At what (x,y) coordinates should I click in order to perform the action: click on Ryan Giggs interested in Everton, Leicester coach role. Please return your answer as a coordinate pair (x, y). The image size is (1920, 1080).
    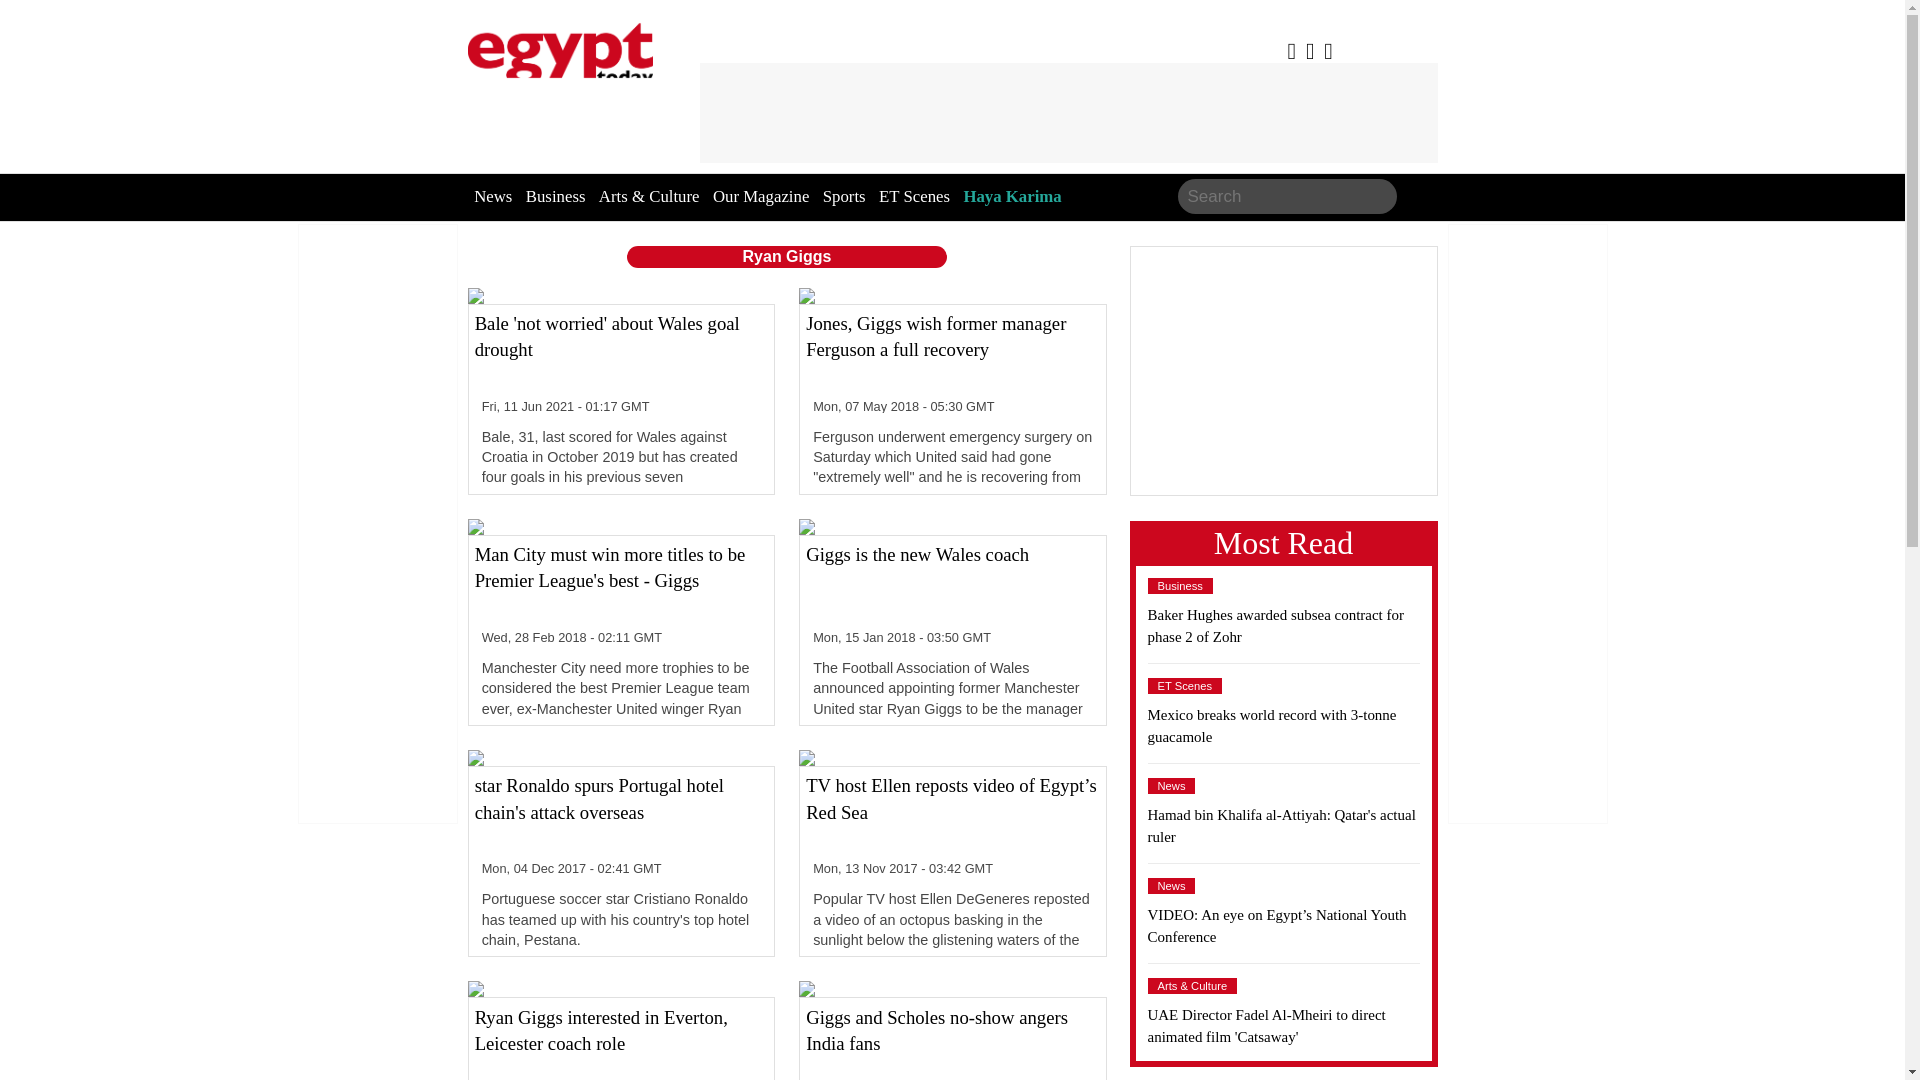
    Looking at the image, I should click on (621, 1042).